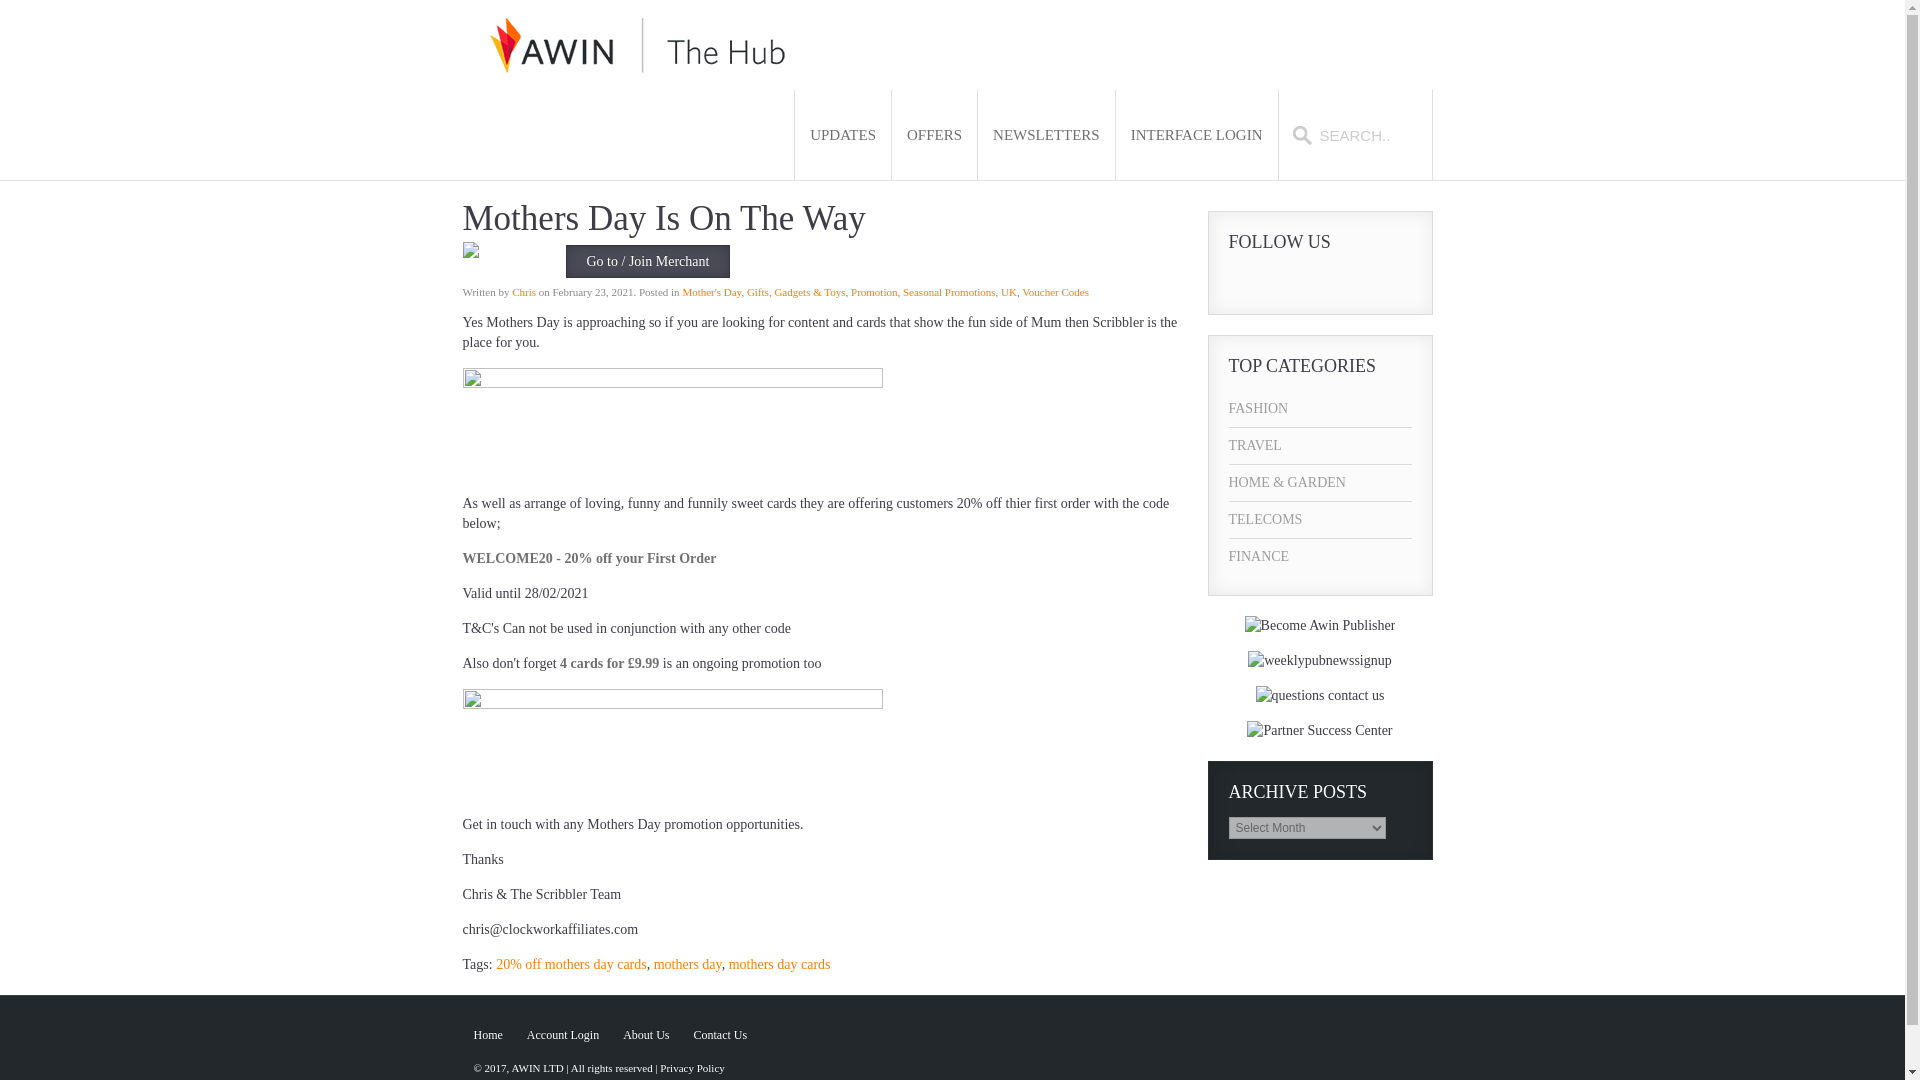  Describe the element at coordinates (562, 1035) in the screenshot. I see `Account Login` at that location.